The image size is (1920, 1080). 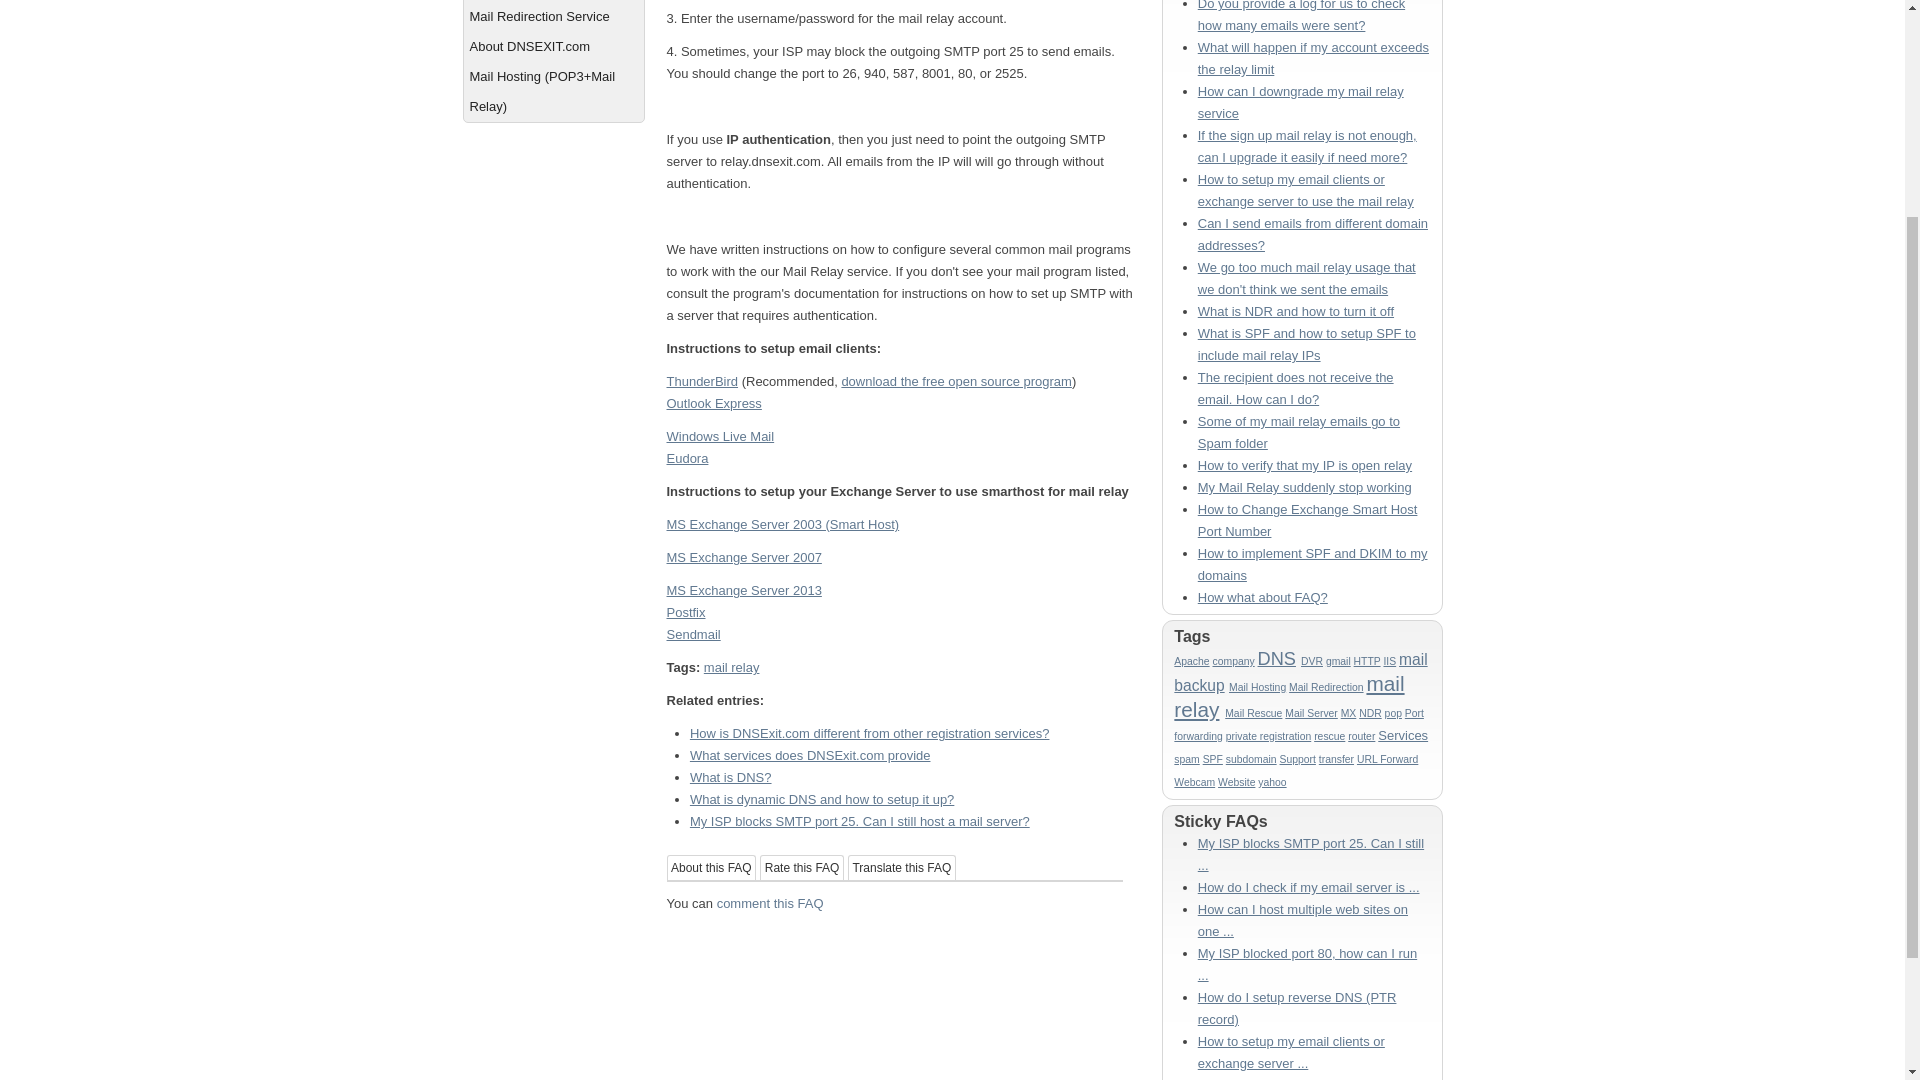 What do you see at coordinates (956, 380) in the screenshot?
I see `download the free open source program` at bounding box center [956, 380].